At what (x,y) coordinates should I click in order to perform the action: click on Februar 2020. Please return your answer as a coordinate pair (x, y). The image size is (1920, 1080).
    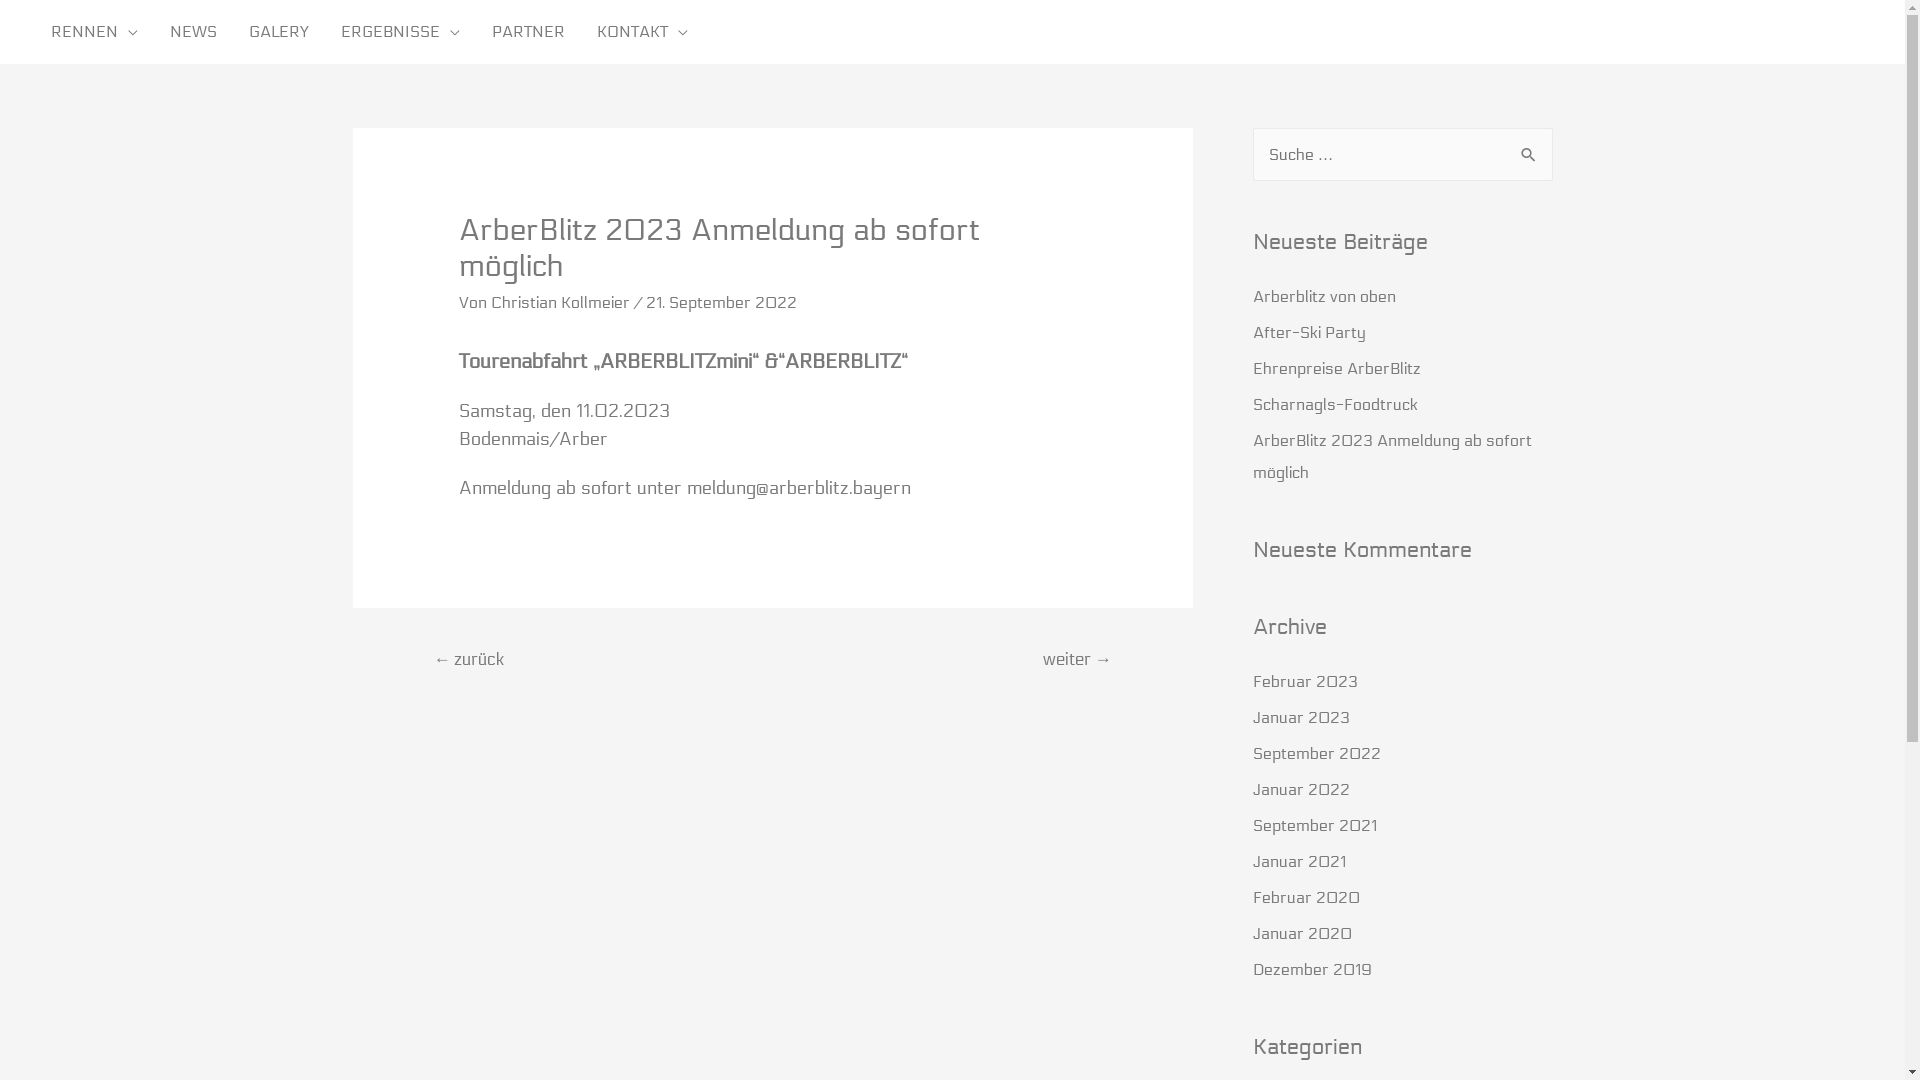
    Looking at the image, I should click on (1306, 898).